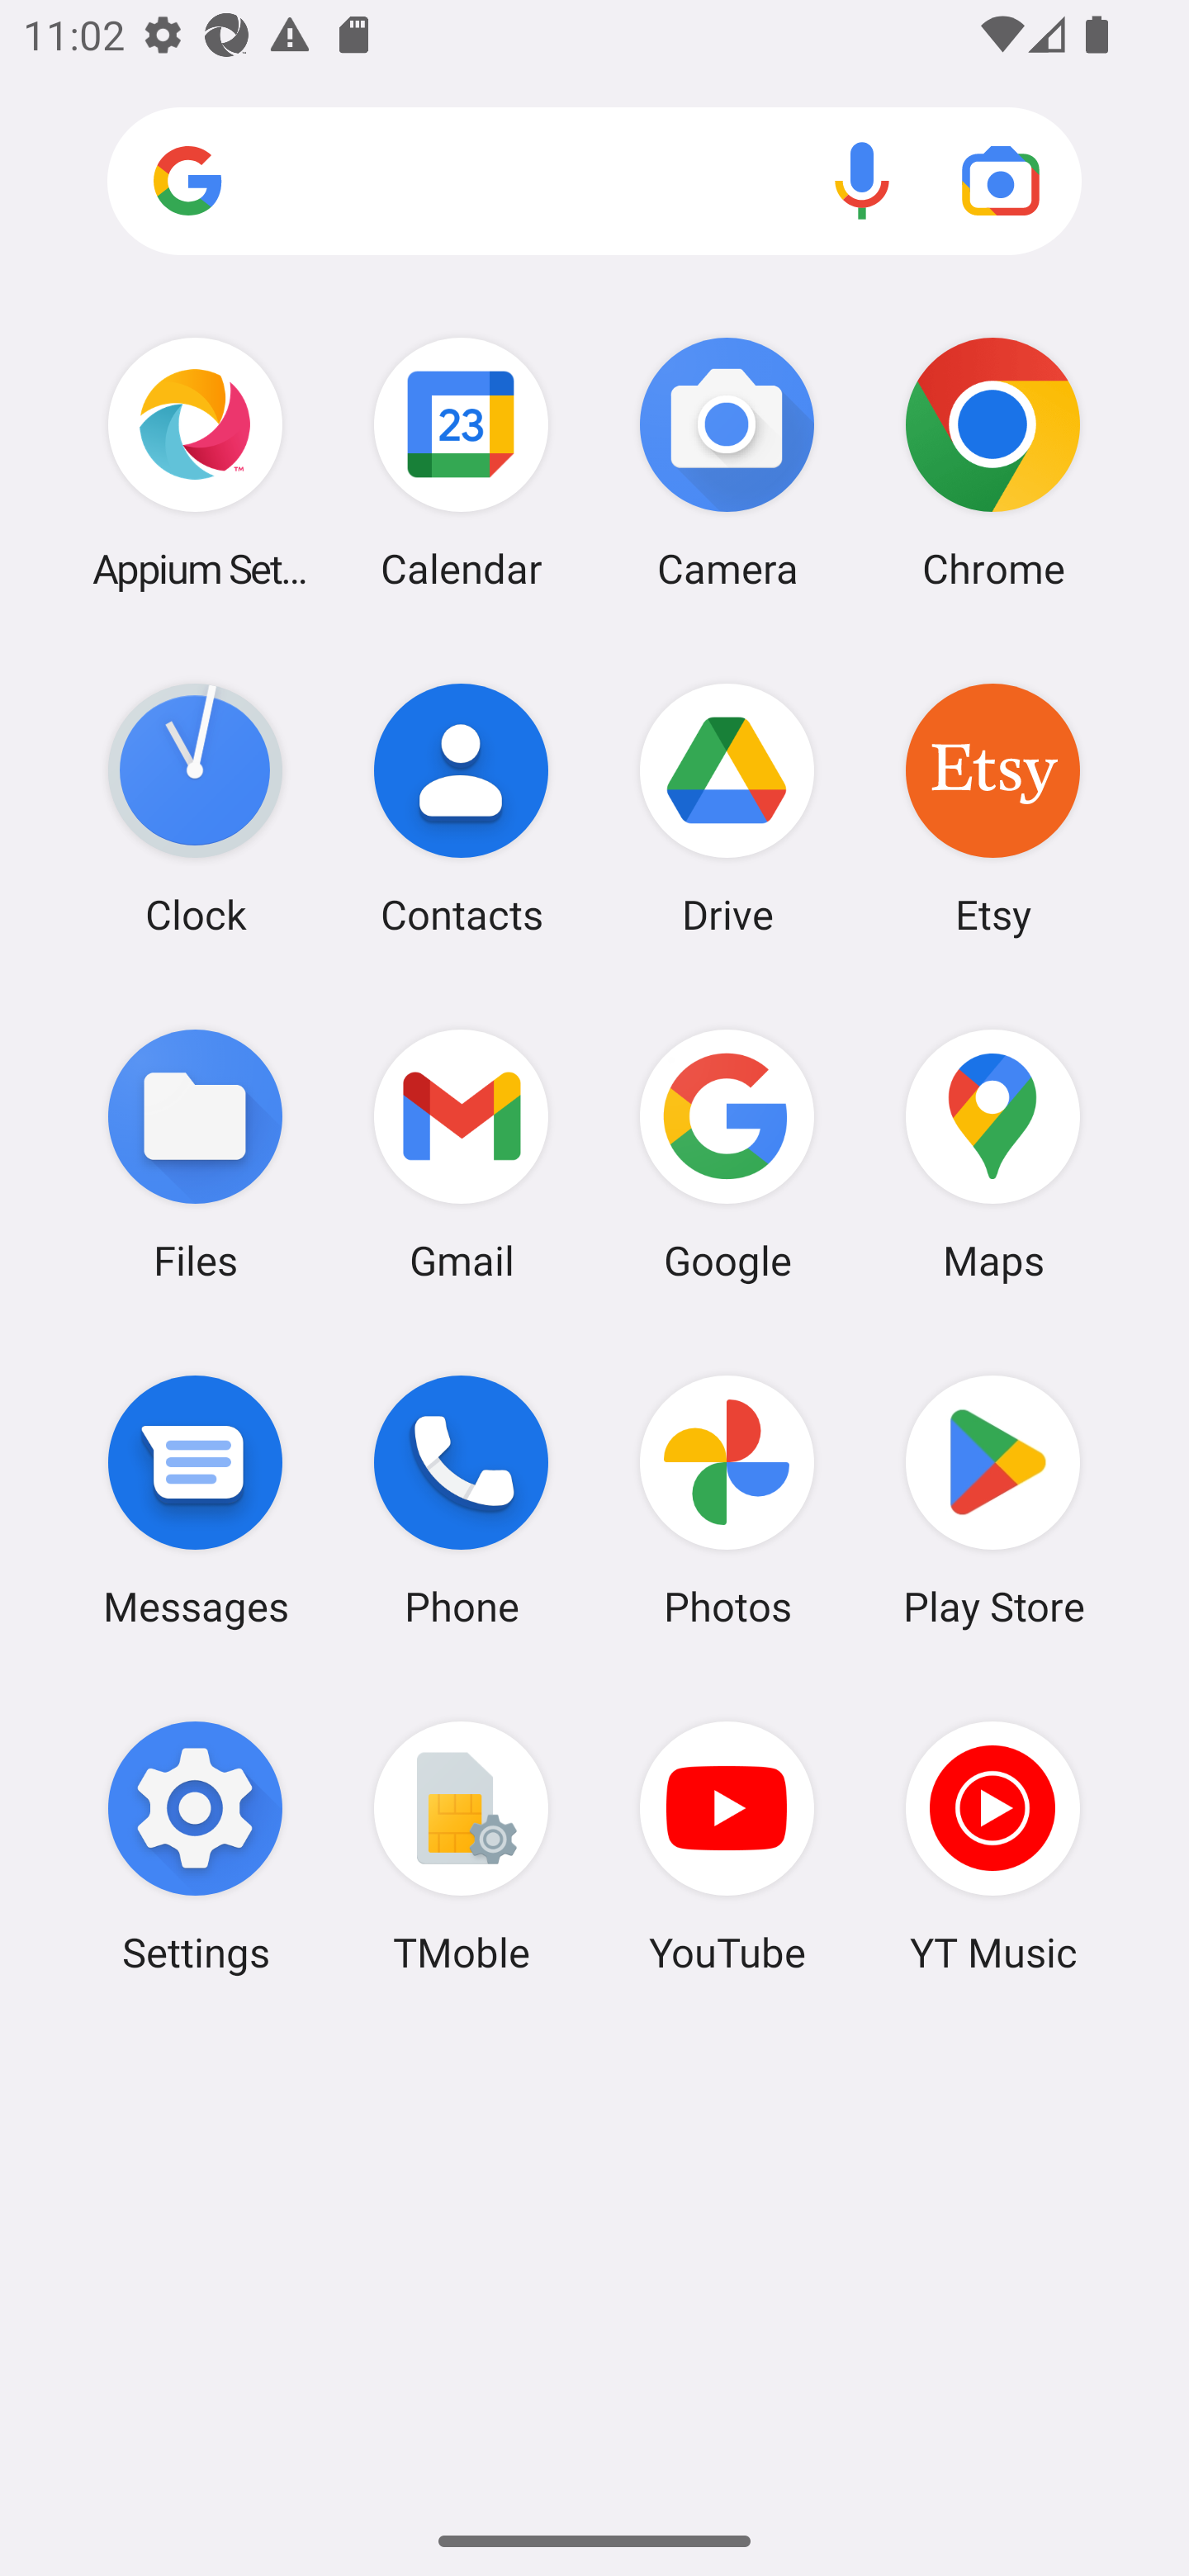  What do you see at coordinates (727, 1847) in the screenshot?
I see `YouTube` at bounding box center [727, 1847].